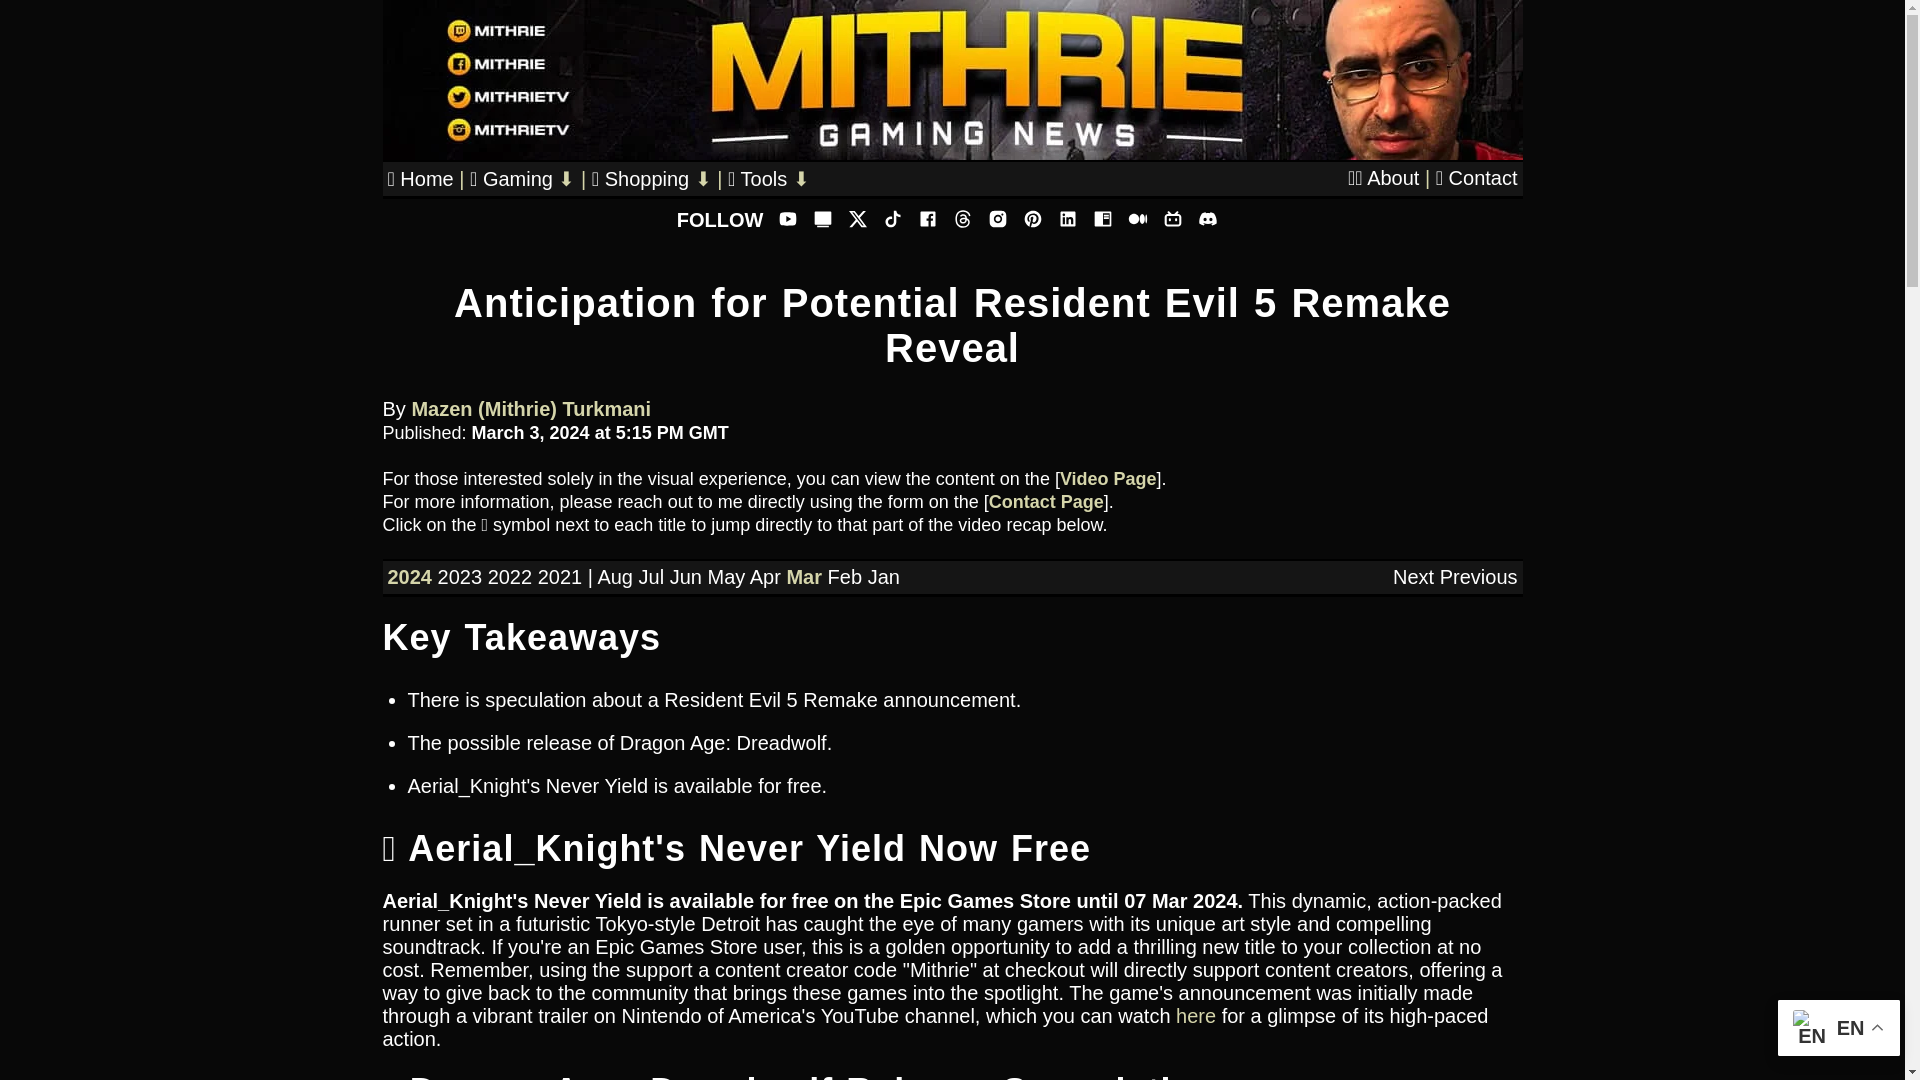  I want to click on Video Page, so click(1108, 478).